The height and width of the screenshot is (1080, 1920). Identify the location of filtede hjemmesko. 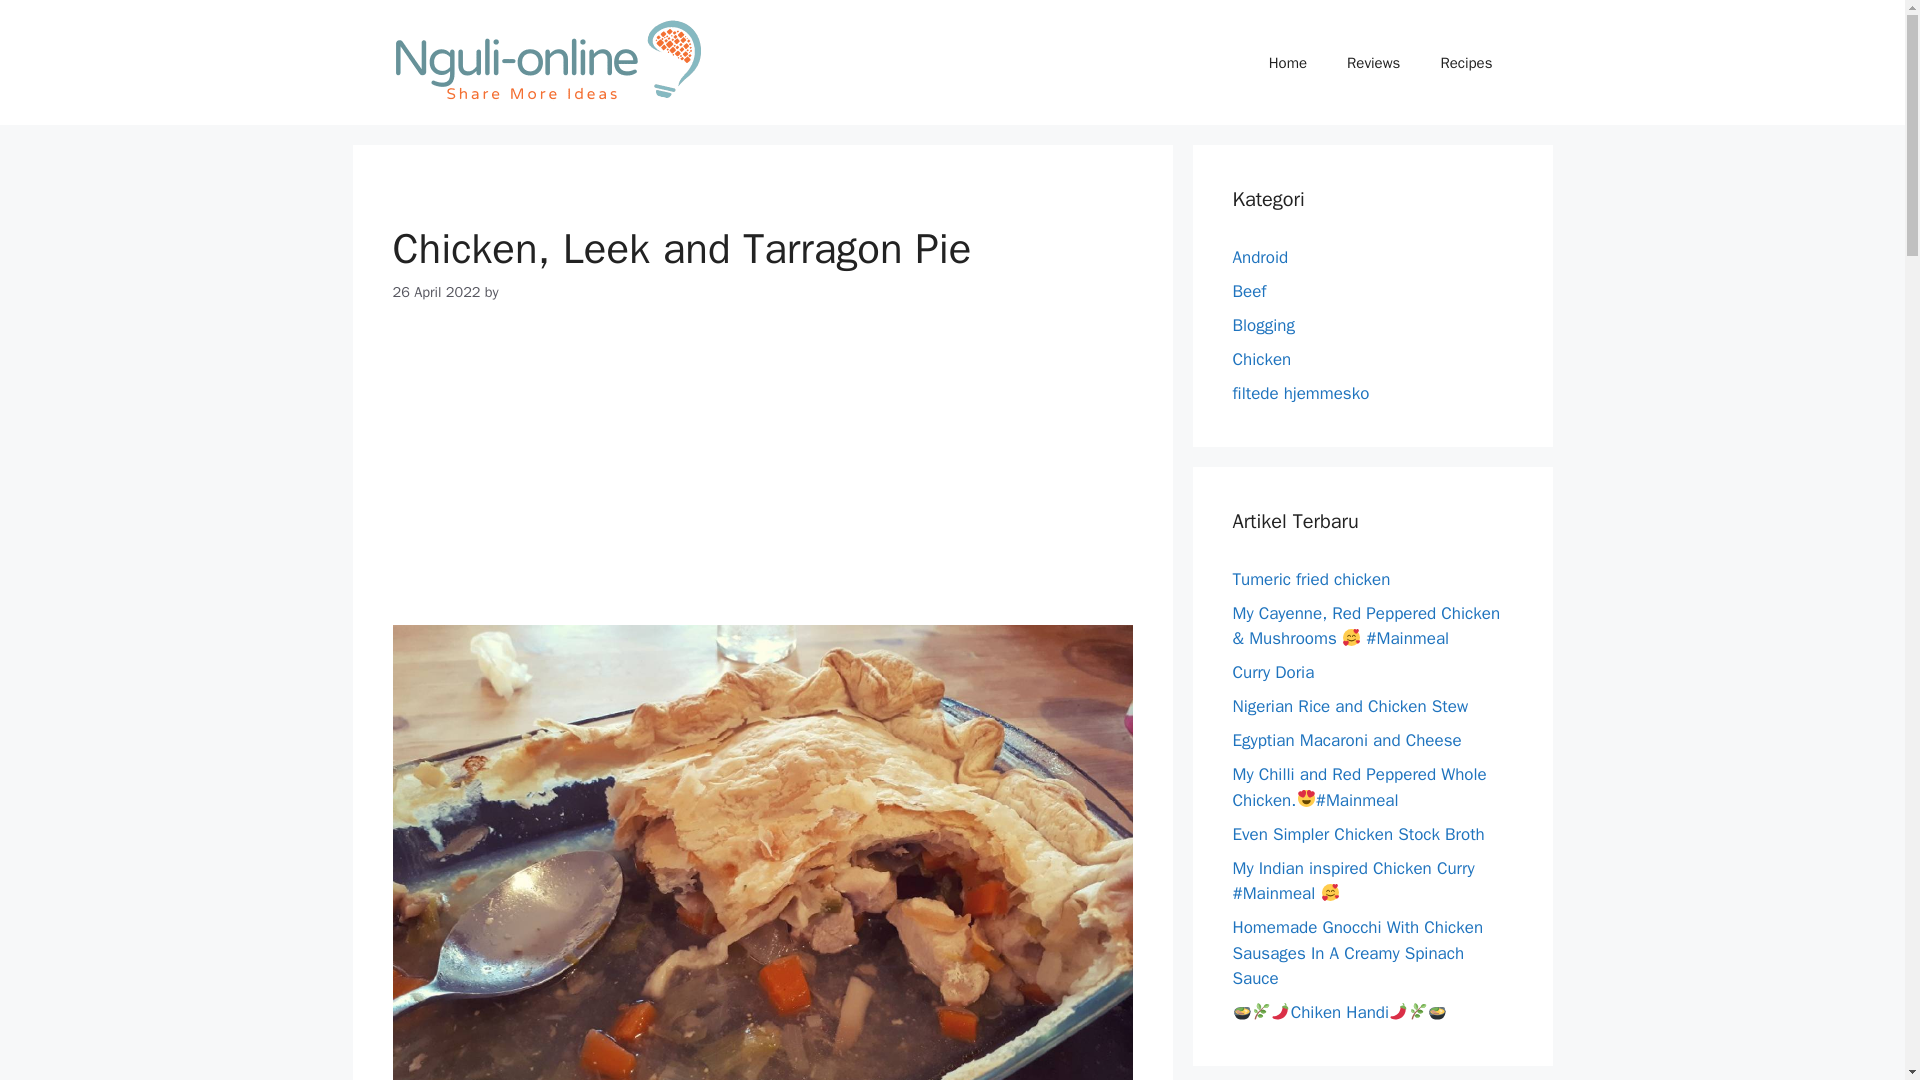
(1300, 393).